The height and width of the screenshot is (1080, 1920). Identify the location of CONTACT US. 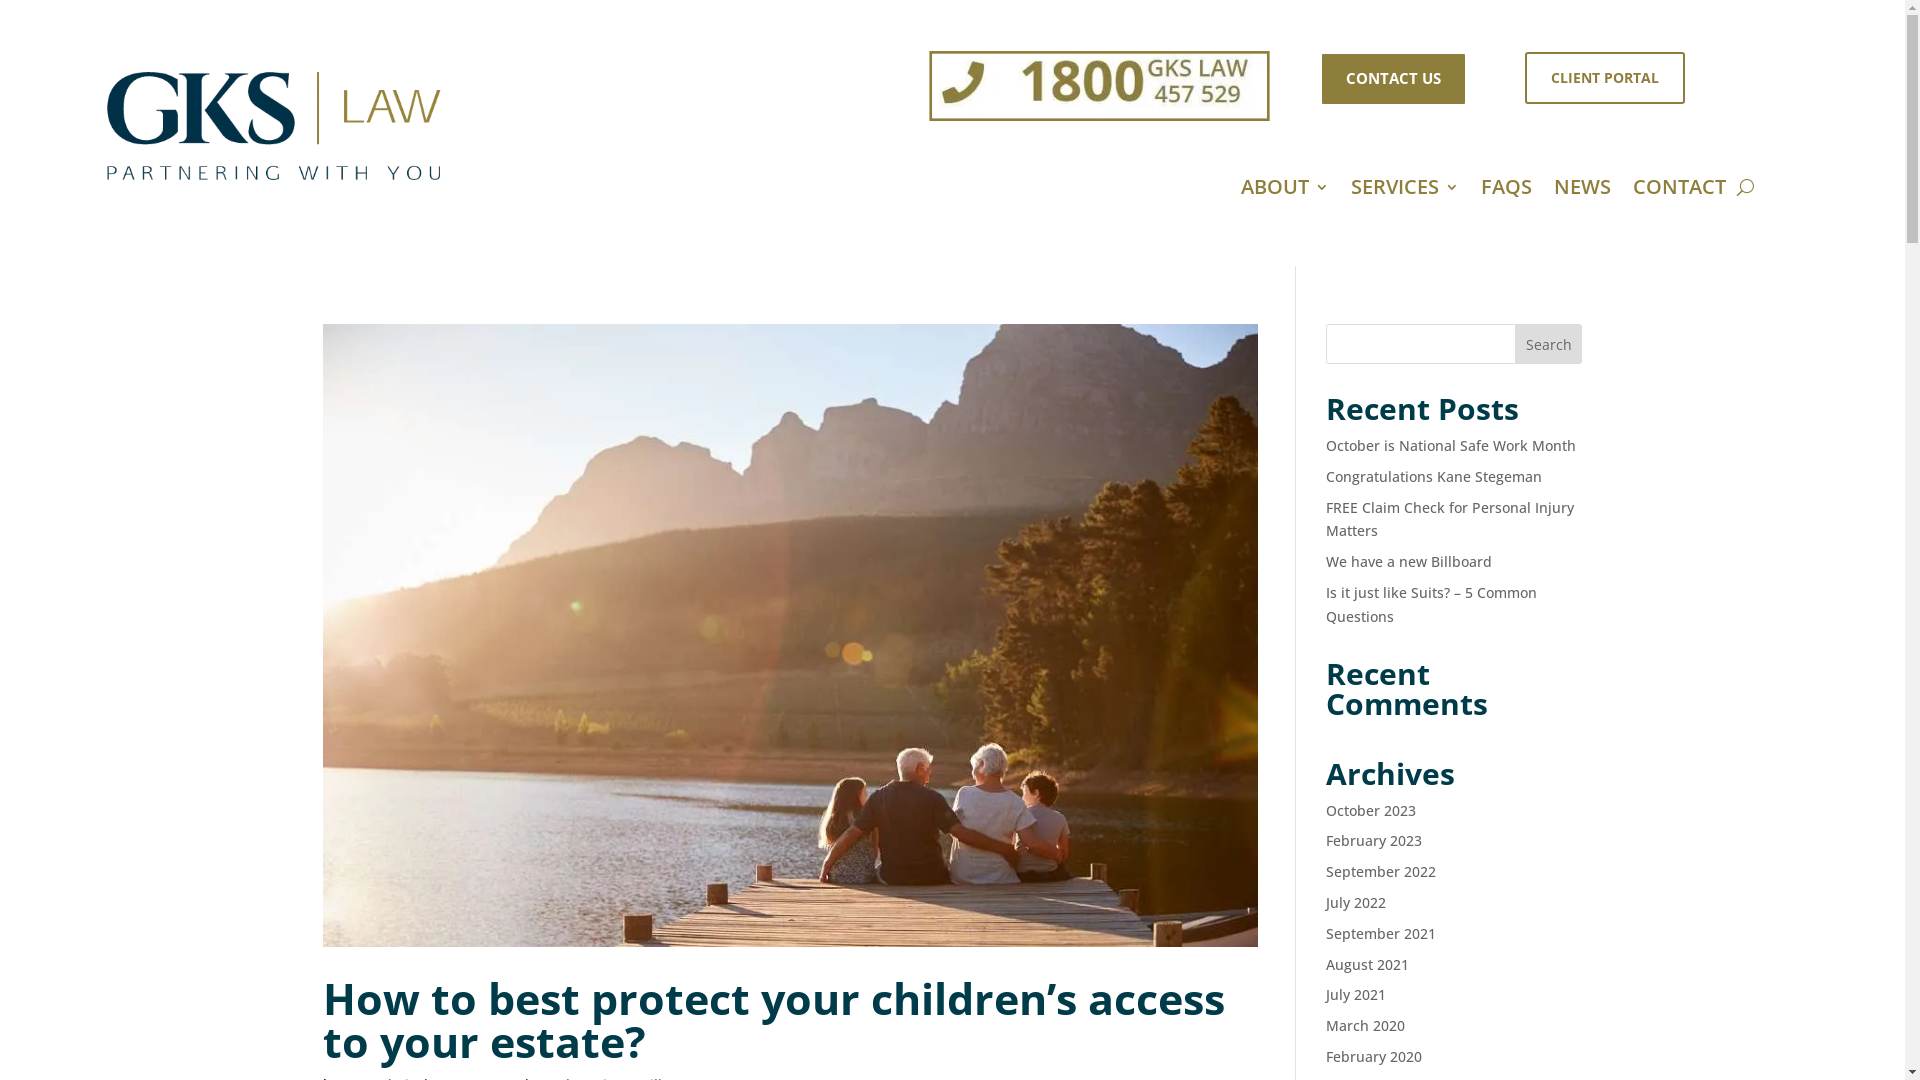
(1394, 79).